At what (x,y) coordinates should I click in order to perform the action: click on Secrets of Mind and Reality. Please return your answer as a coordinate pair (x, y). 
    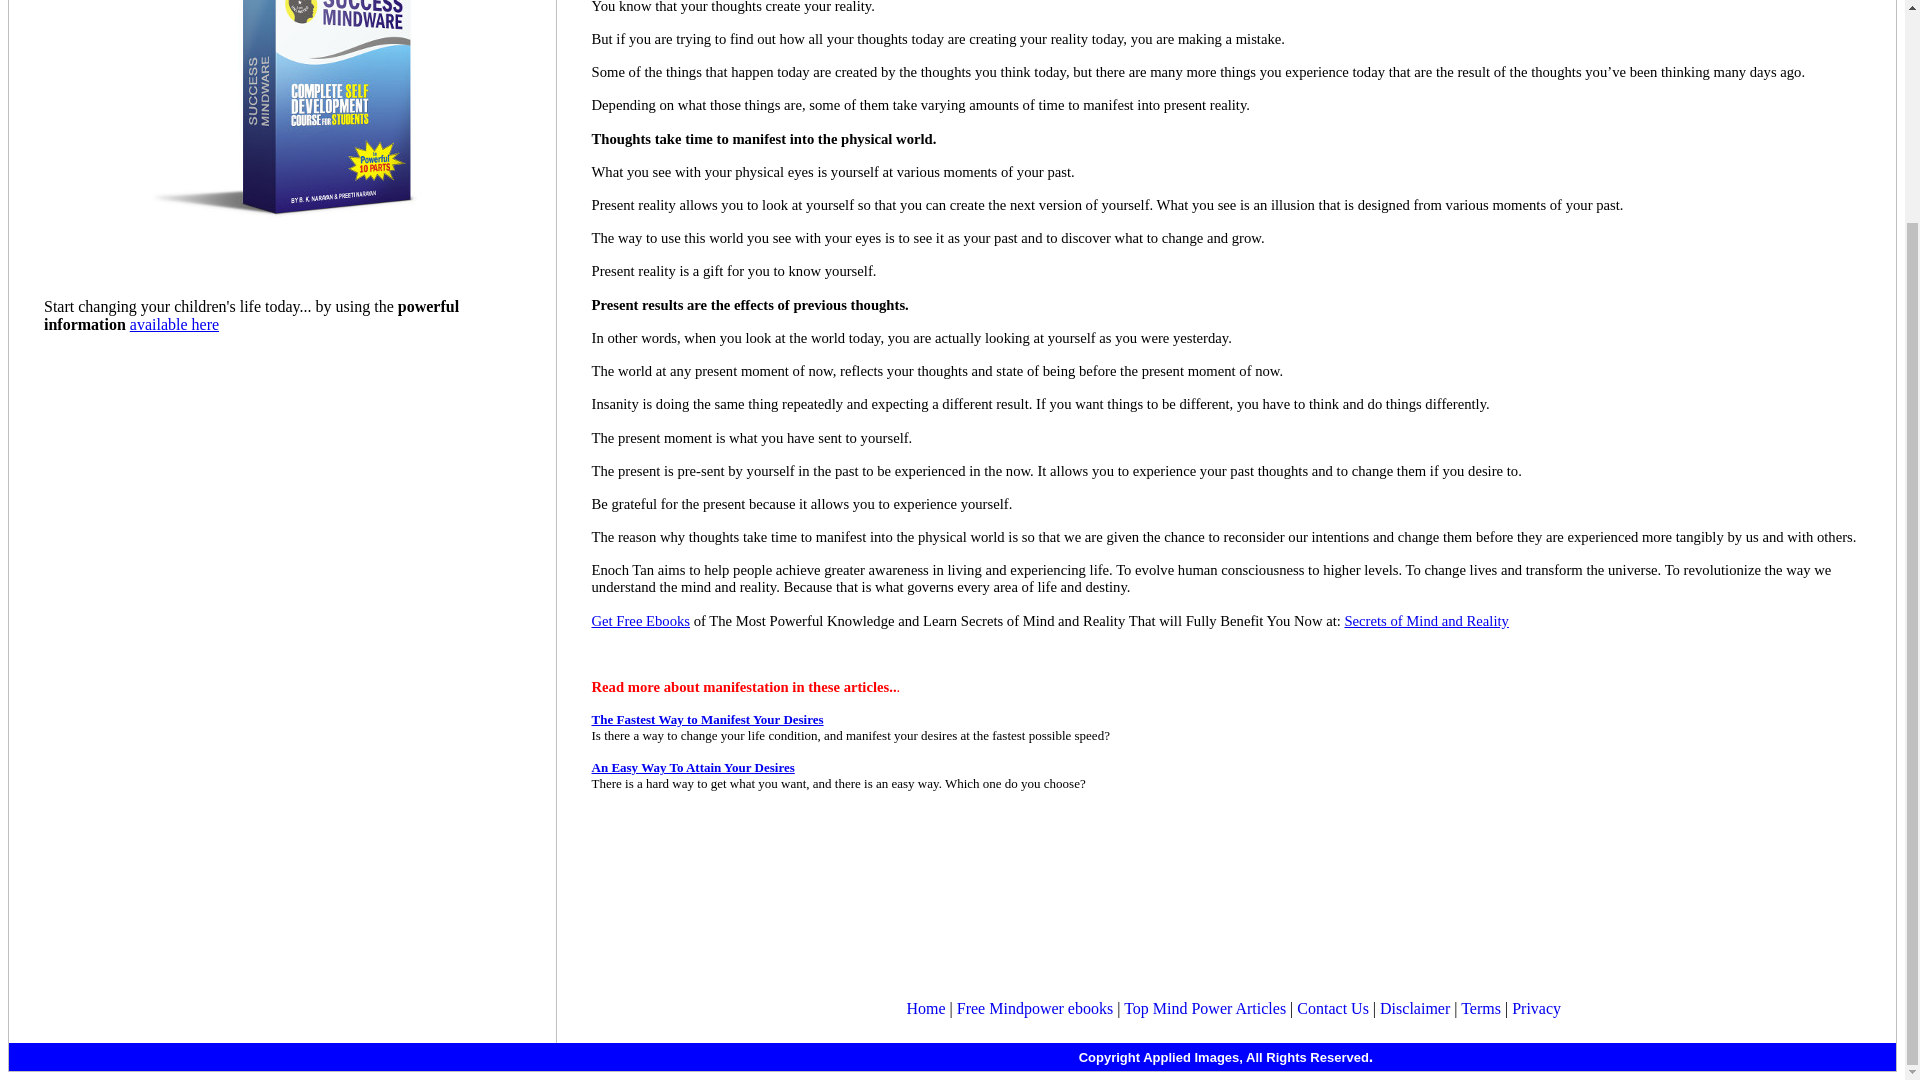
    Looking at the image, I should click on (1426, 620).